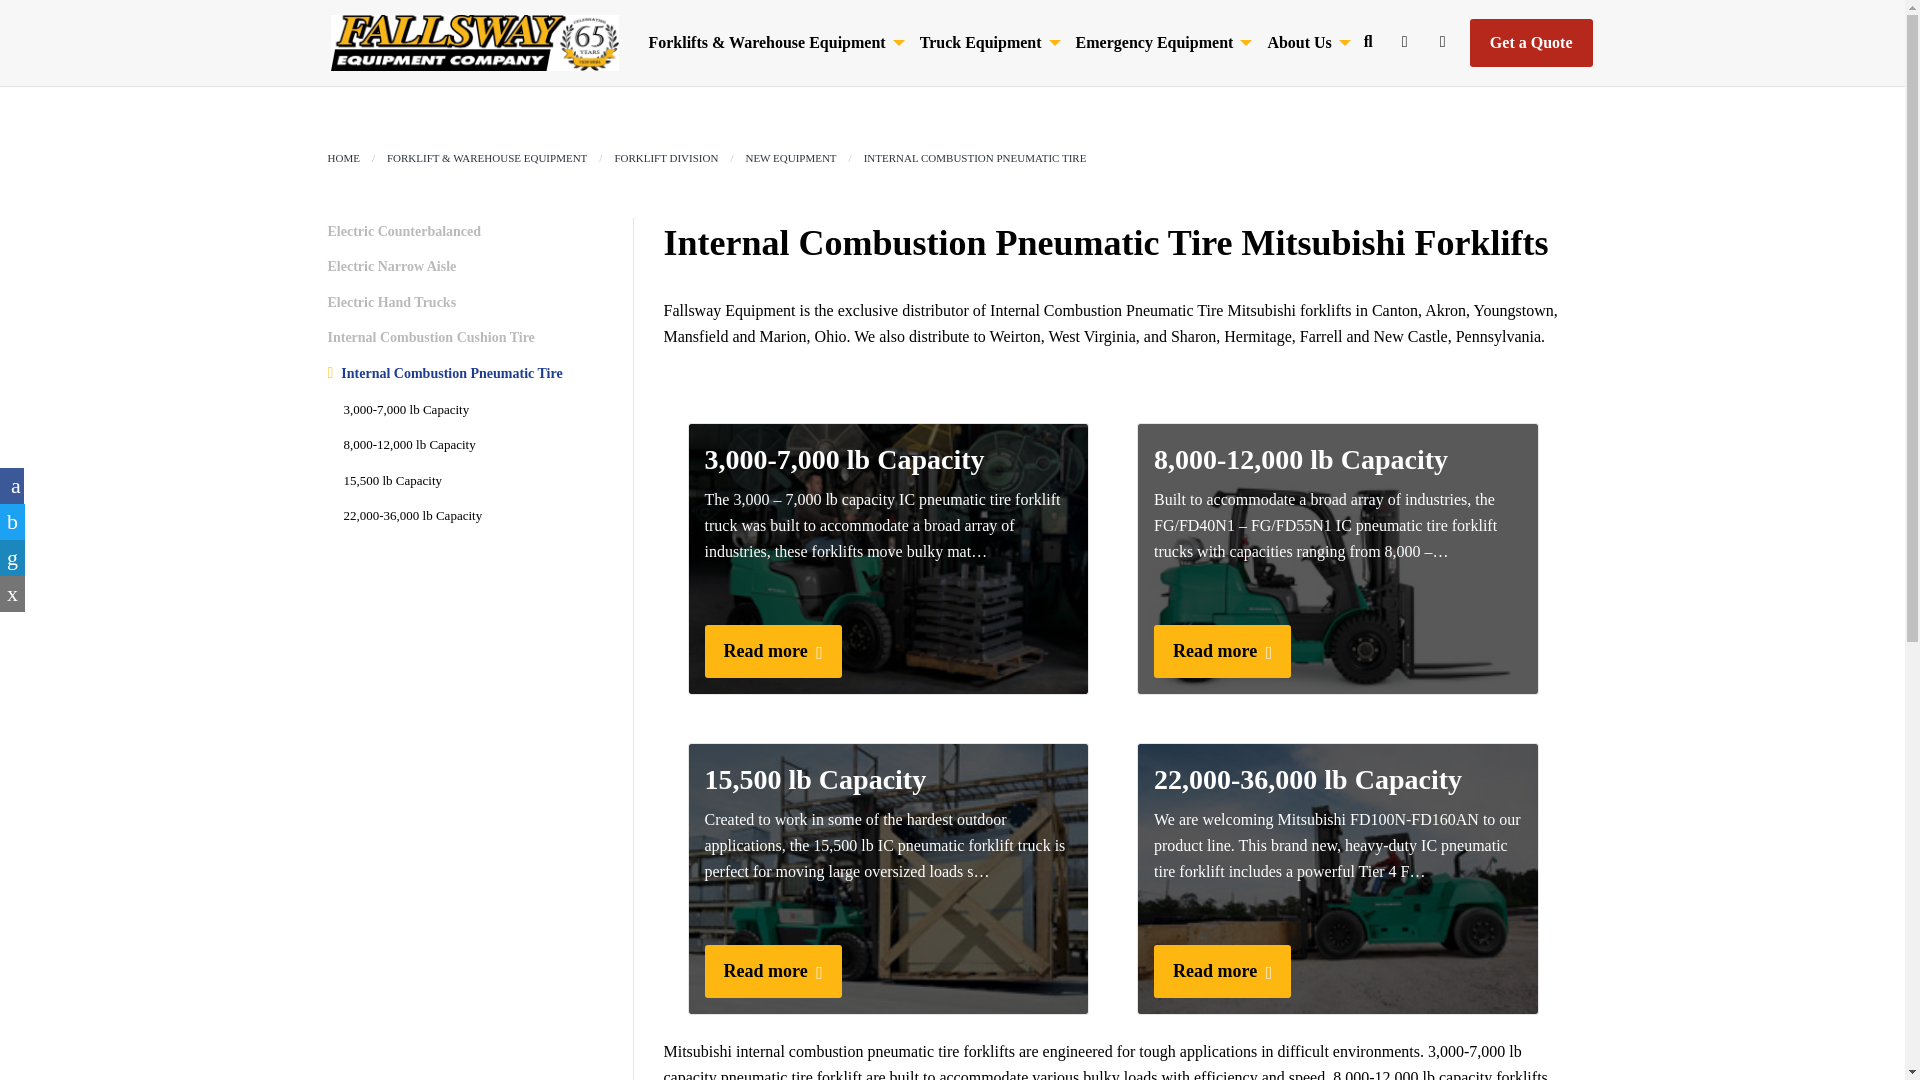  I want to click on Truck Equipment, so click(988, 42).